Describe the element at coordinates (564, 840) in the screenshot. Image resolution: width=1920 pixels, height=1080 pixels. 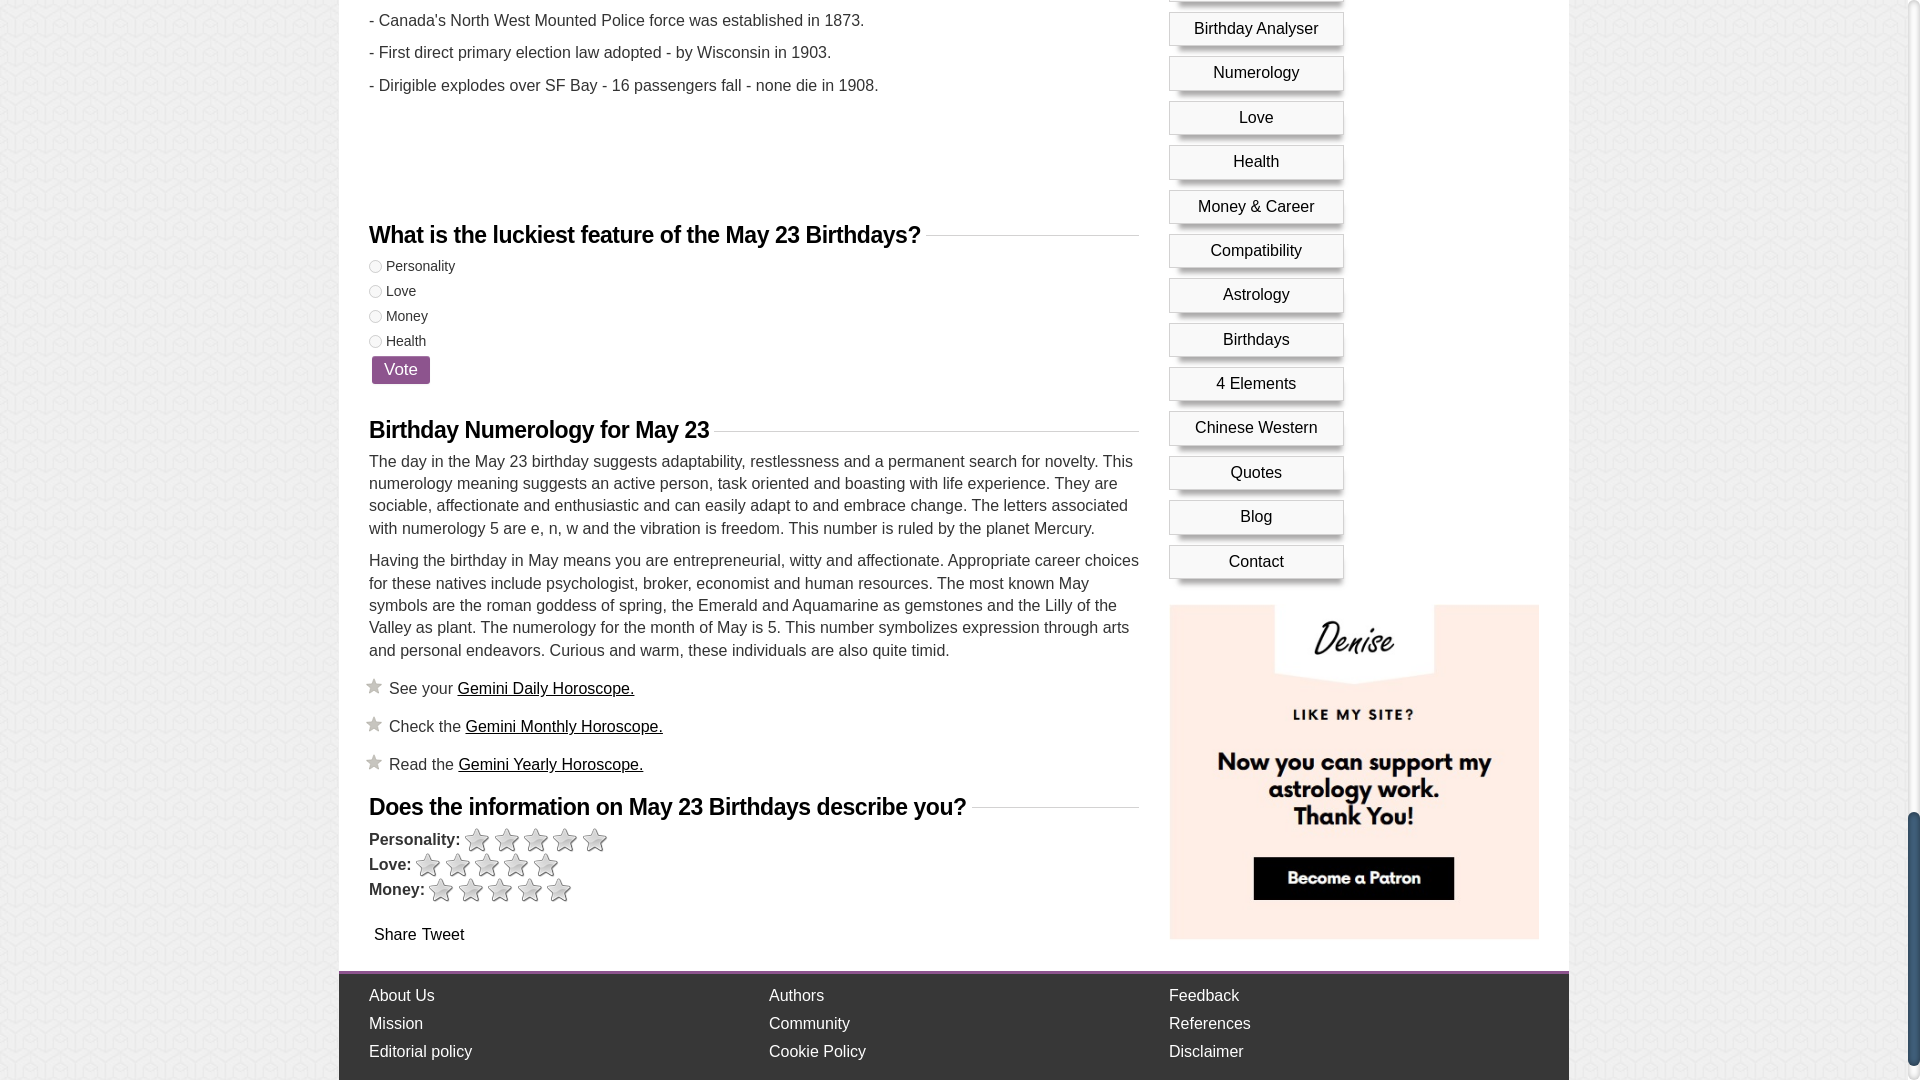
I see `Good` at that location.